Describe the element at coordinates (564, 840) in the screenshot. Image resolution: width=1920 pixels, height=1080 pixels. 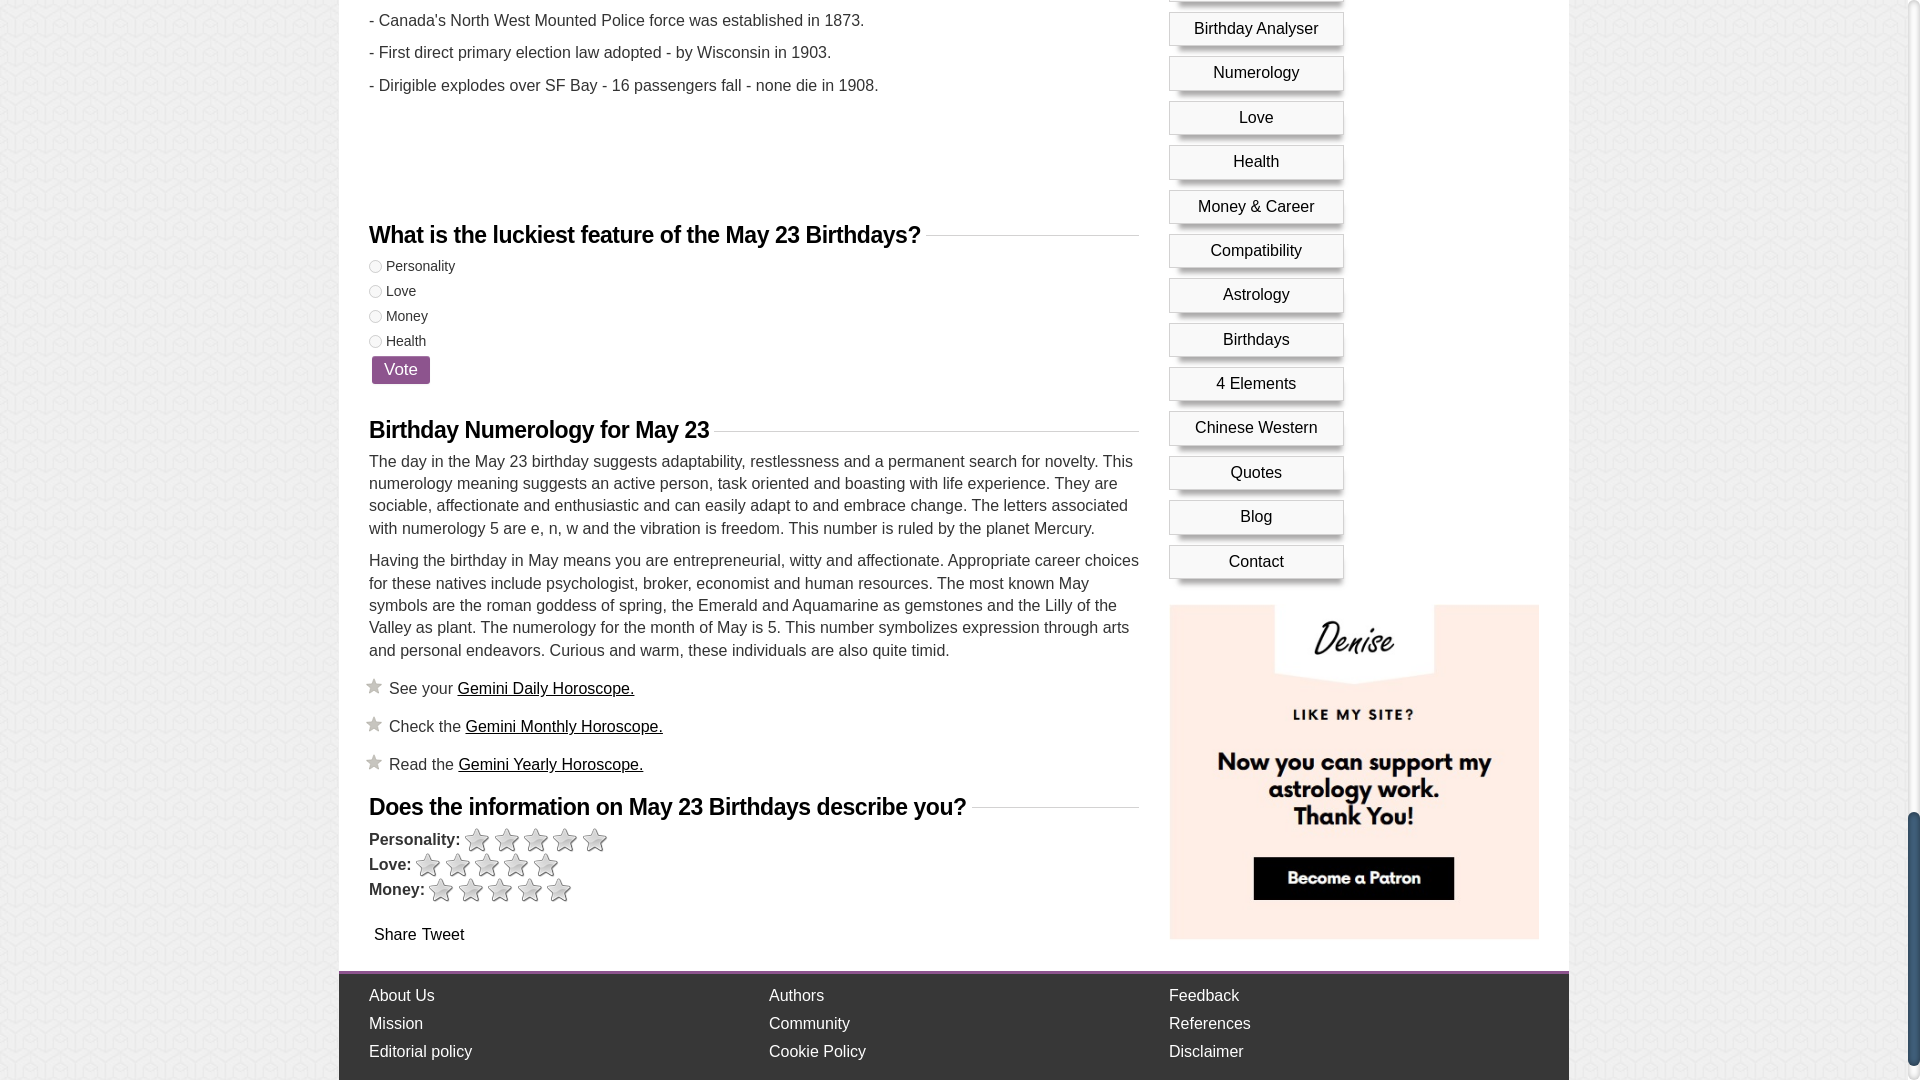
I see `Good` at that location.